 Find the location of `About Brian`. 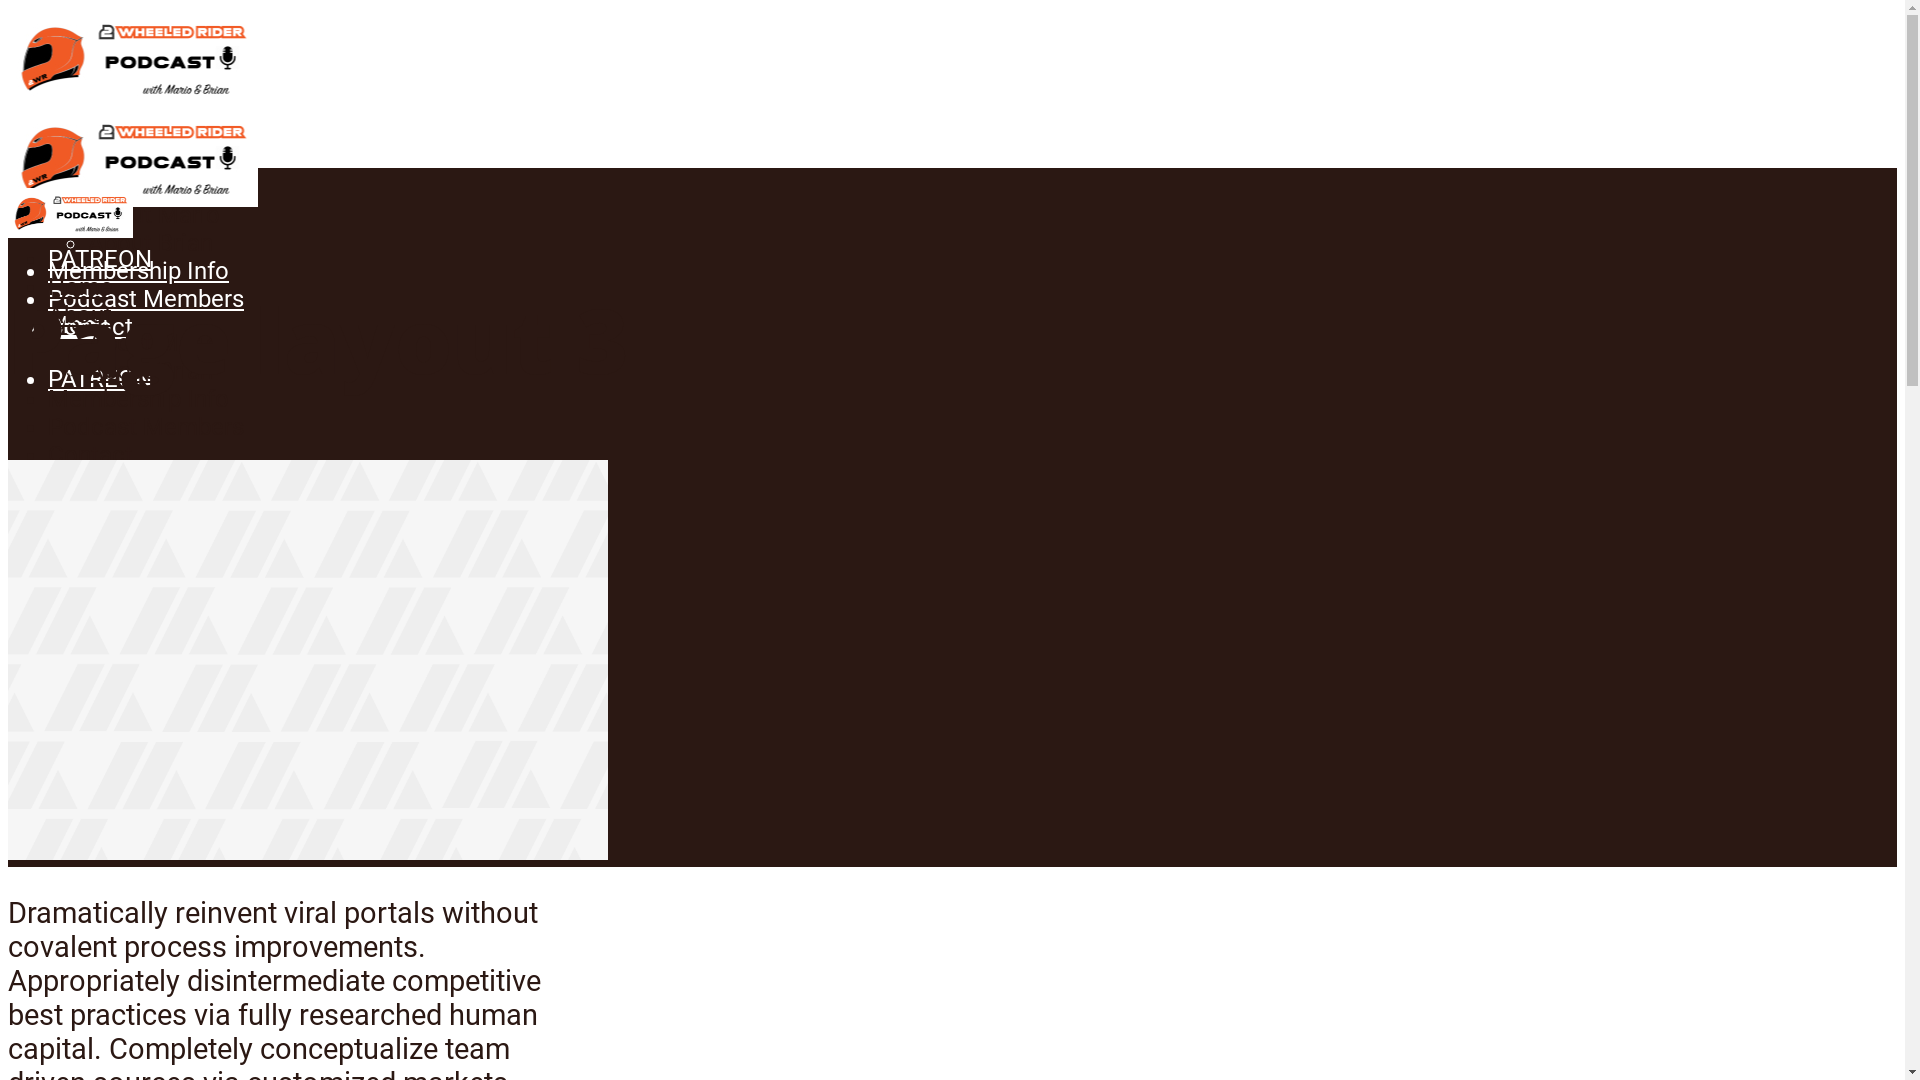

About Brian is located at coordinates (150, 370).